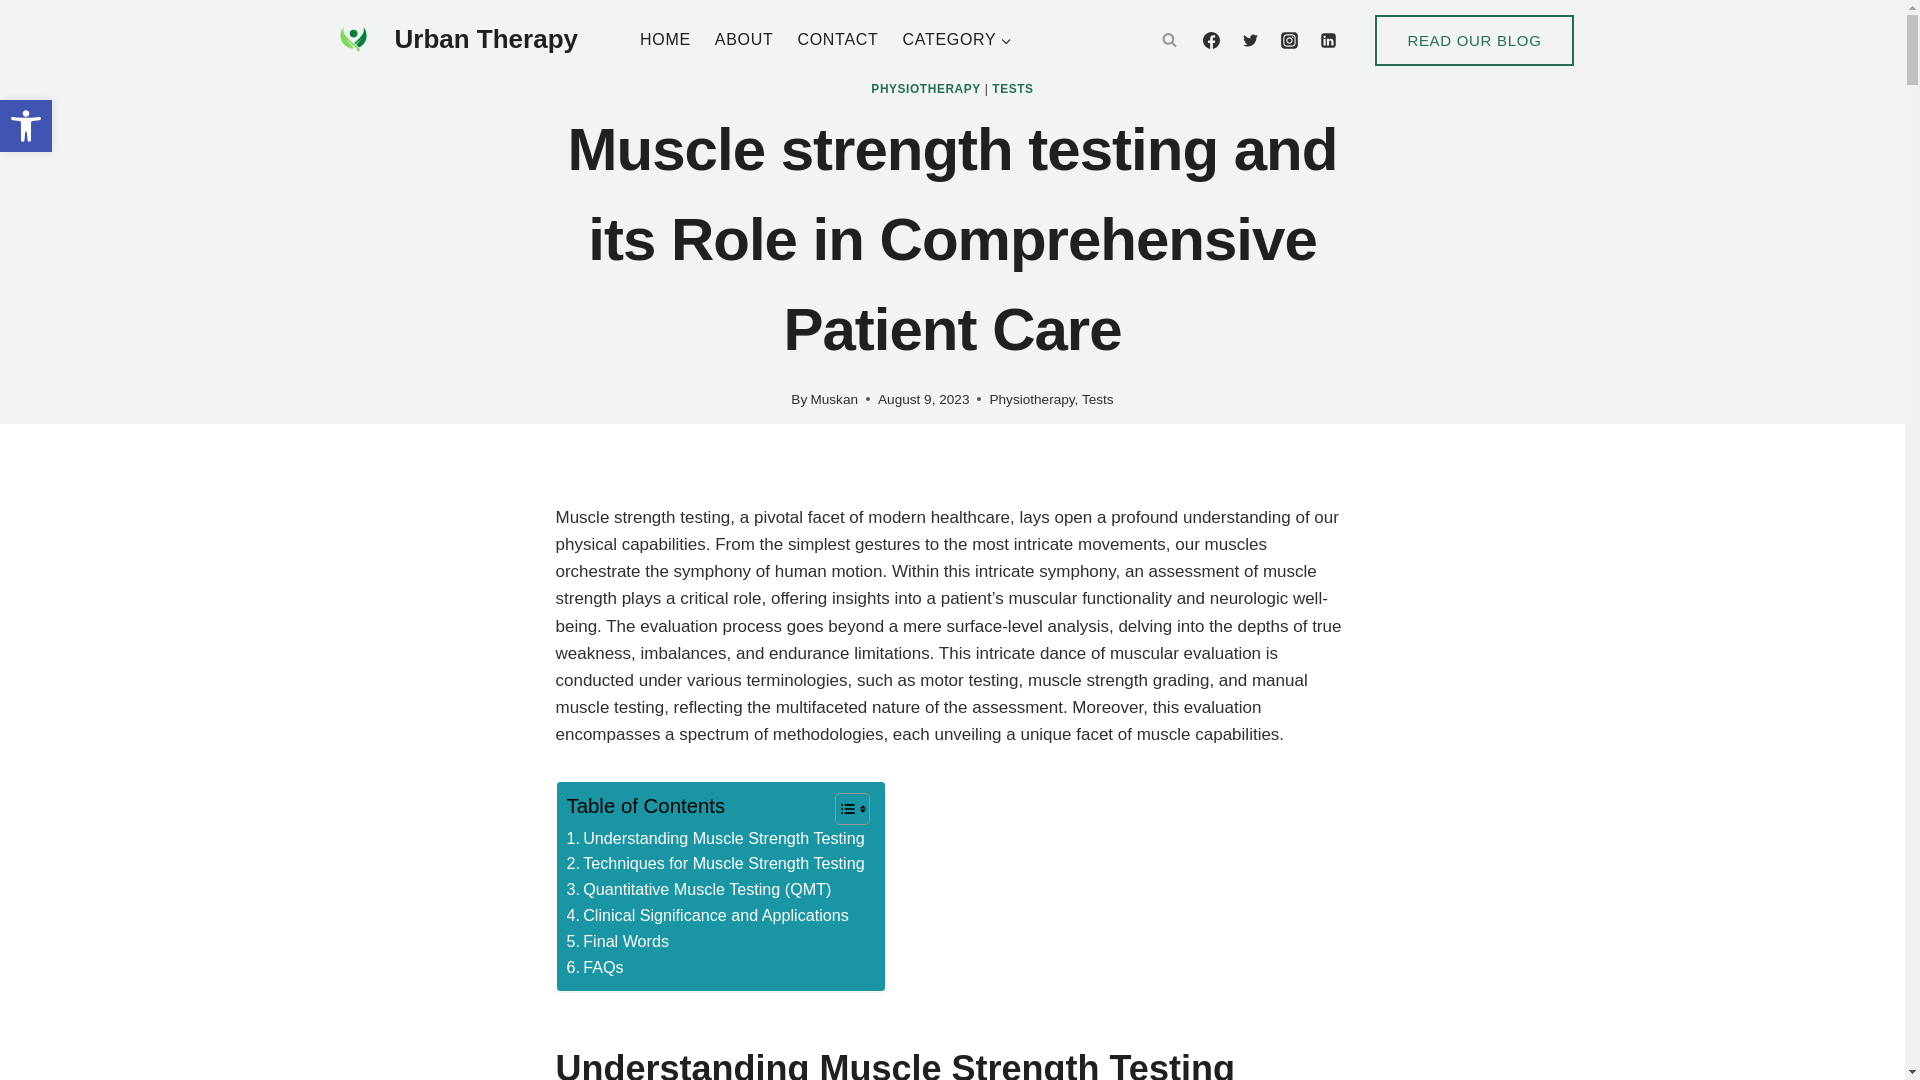 The height and width of the screenshot is (1080, 1920). I want to click on High Contrast, so click(26, 126).